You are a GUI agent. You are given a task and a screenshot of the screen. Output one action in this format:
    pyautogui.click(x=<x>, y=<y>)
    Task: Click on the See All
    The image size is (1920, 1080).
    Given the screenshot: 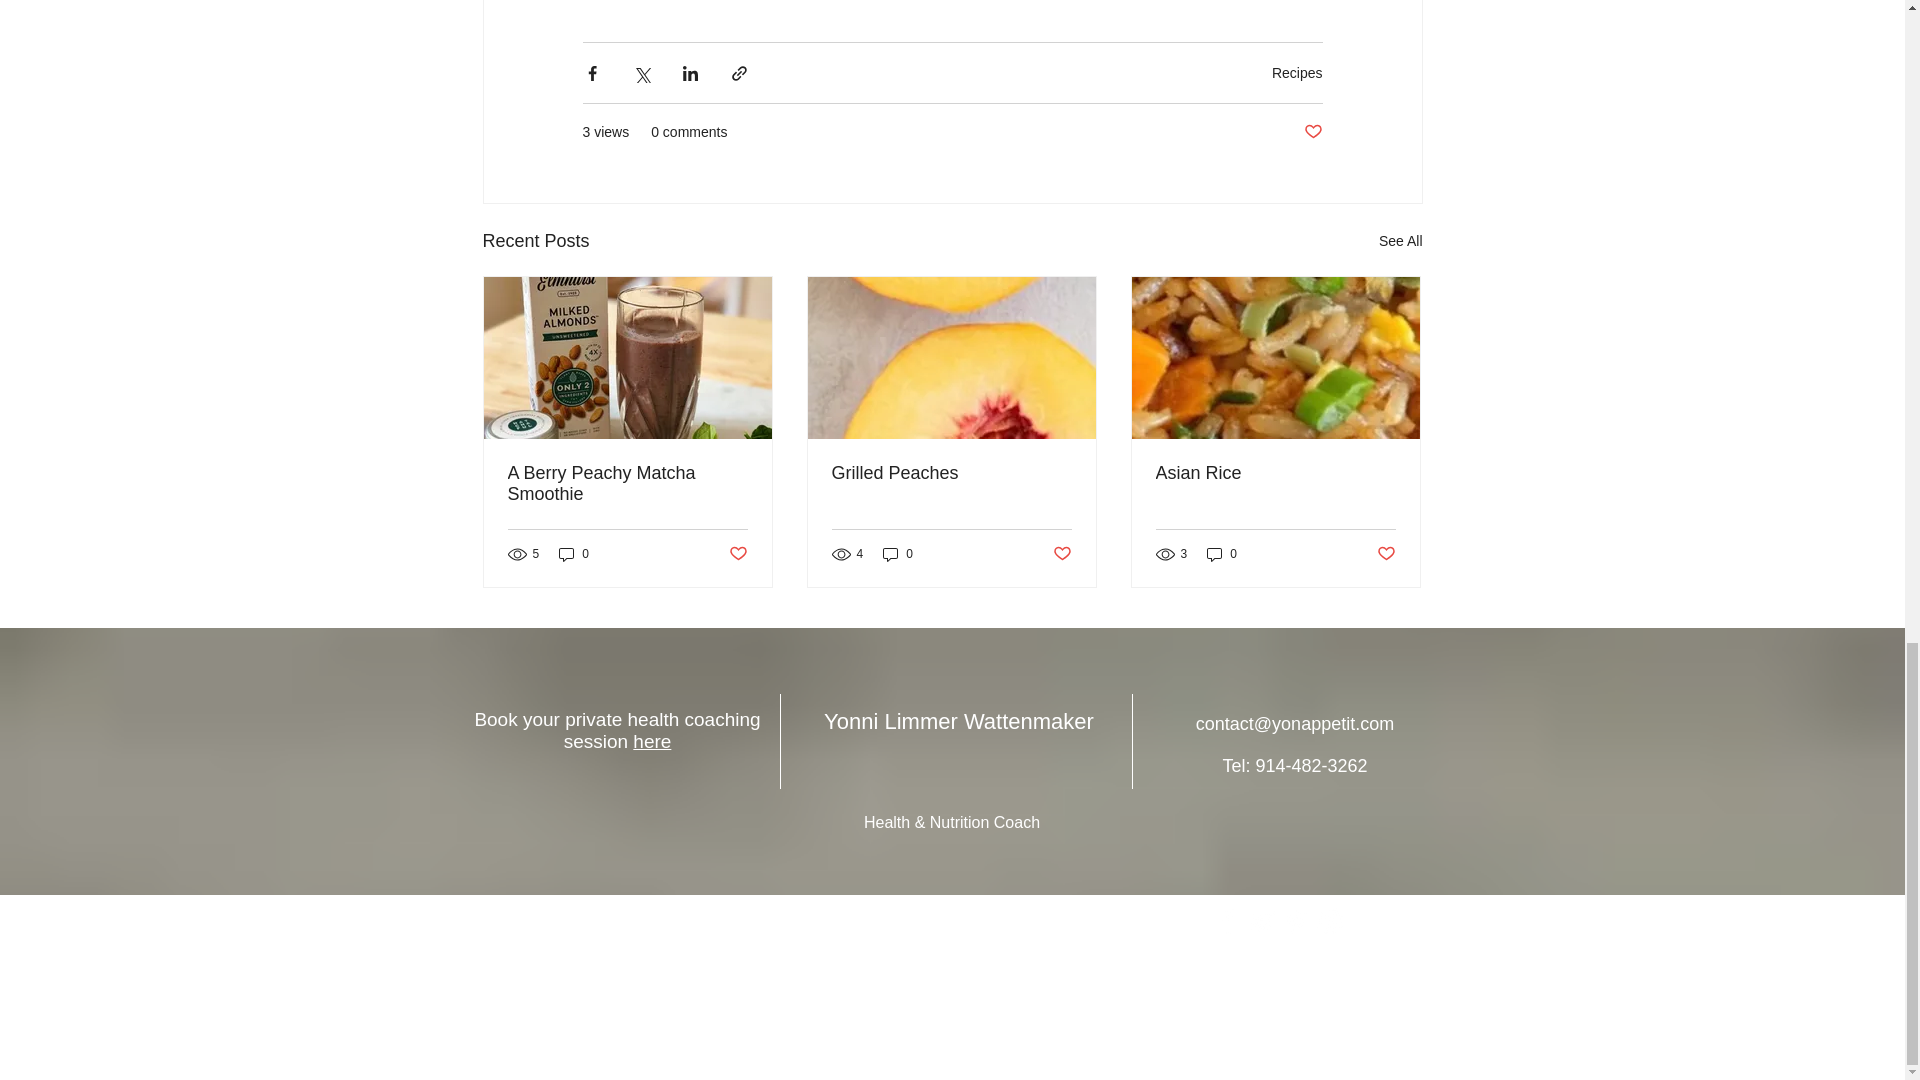 What is the action you would take?
    pyautogui.click(x=1400, y=240)
    